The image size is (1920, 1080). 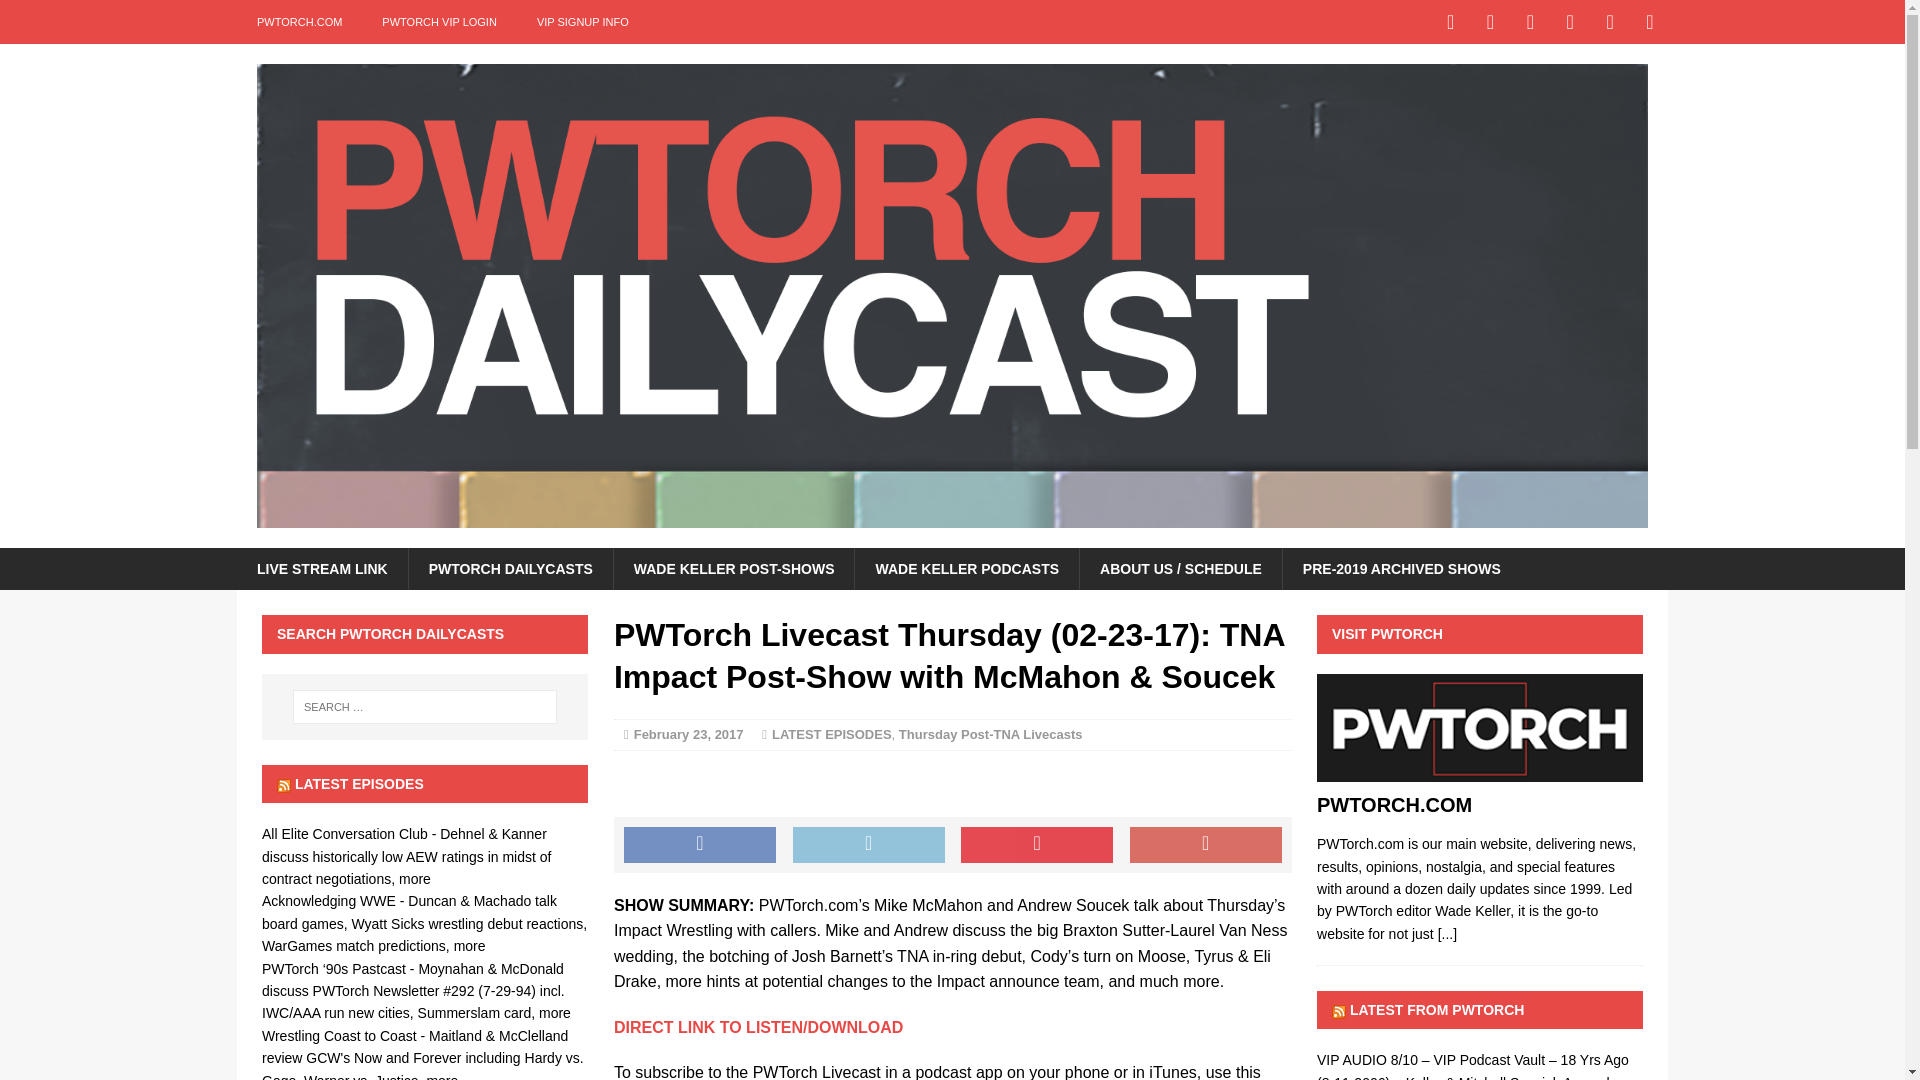 I want to click on PWTORCH.COM, so click(x=1480, y=770).